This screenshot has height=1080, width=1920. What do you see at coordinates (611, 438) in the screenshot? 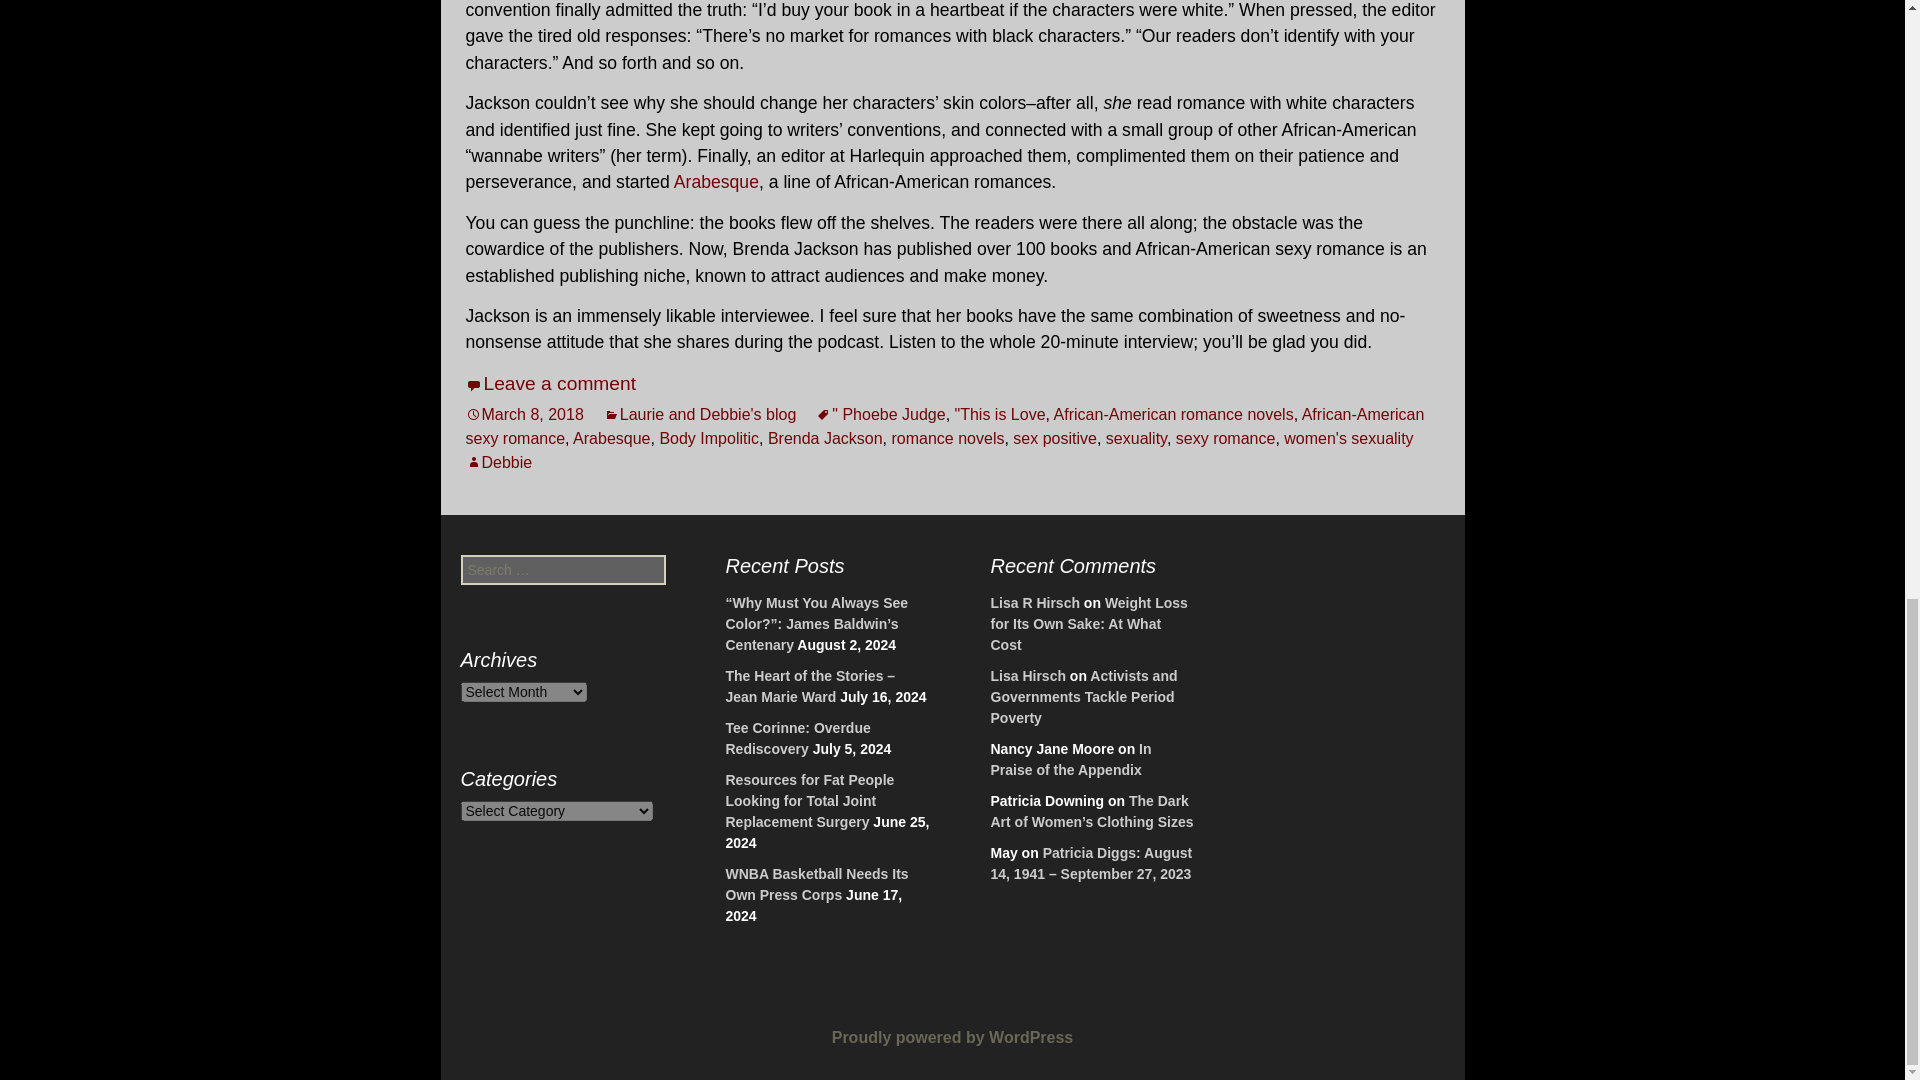
I see `Arabesque` at bounding box center [611, 438].